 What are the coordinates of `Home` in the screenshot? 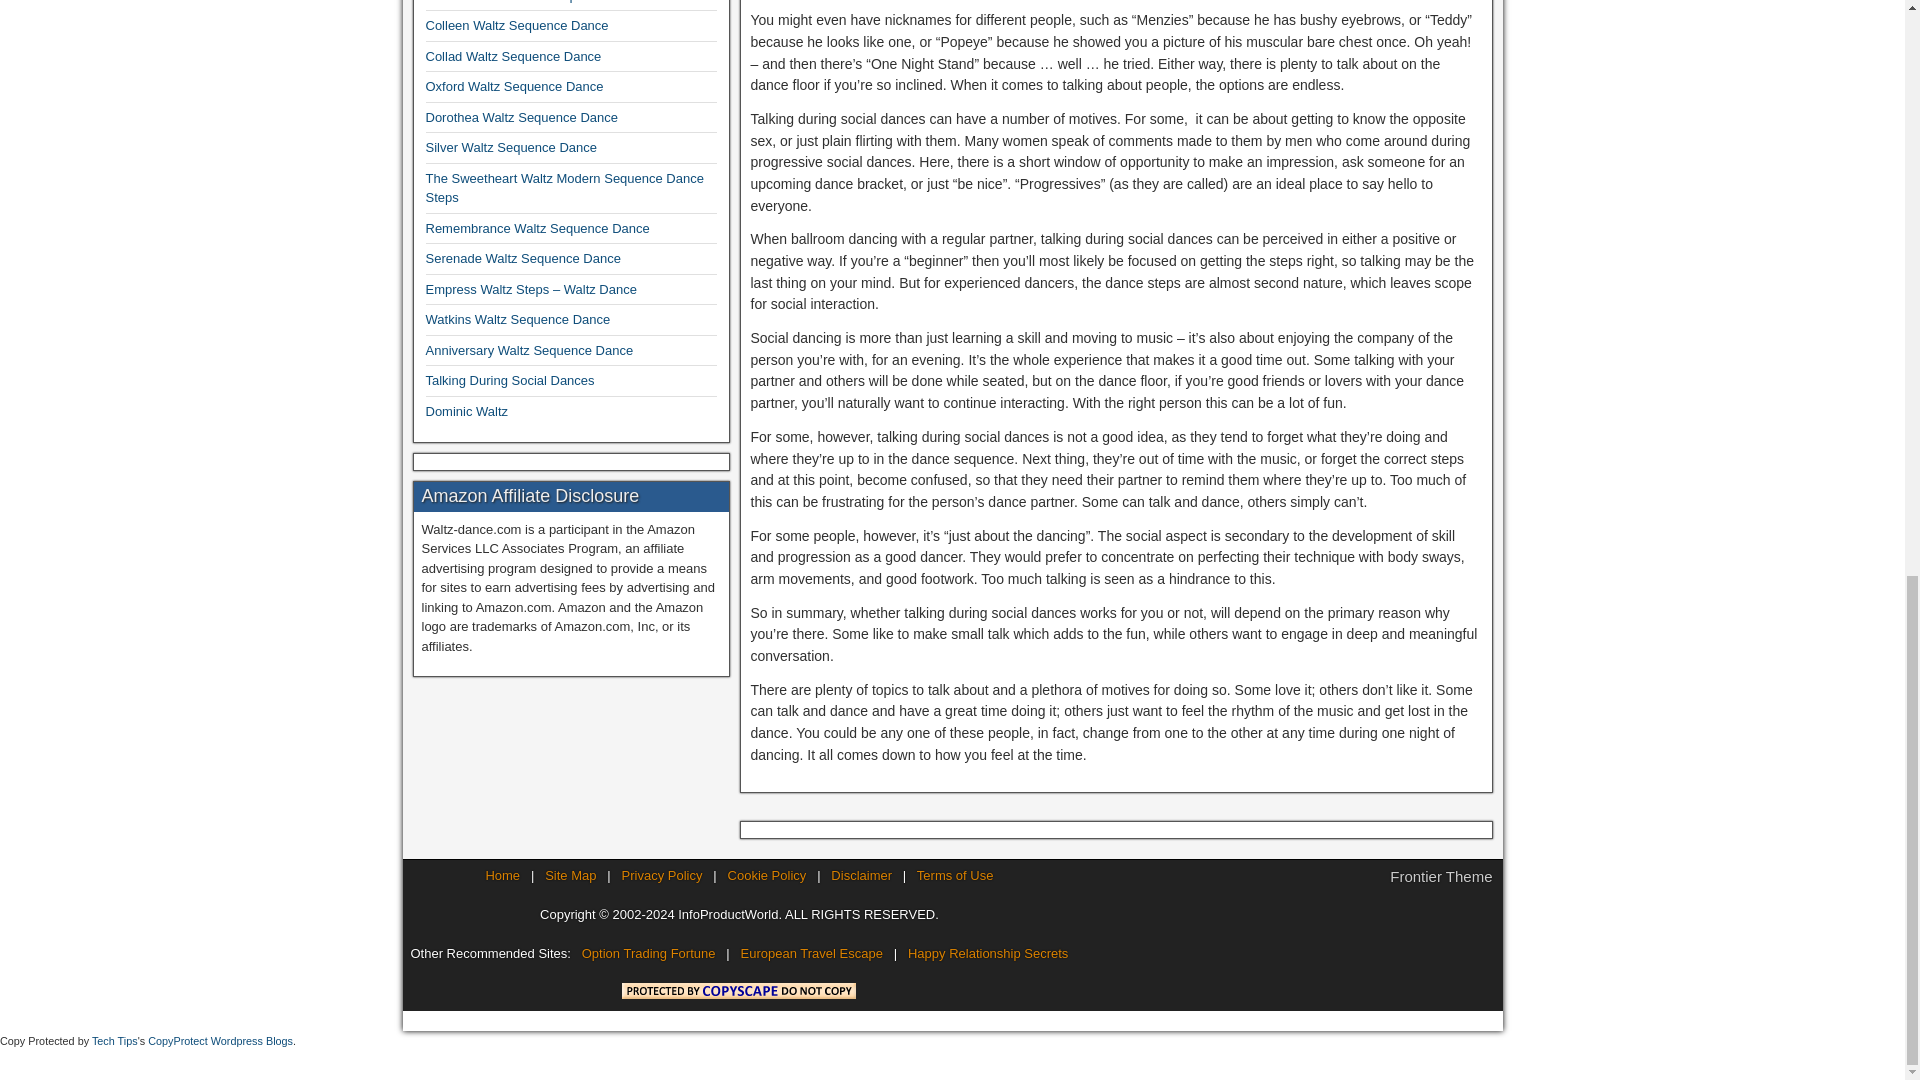 It's located at (502, 876).